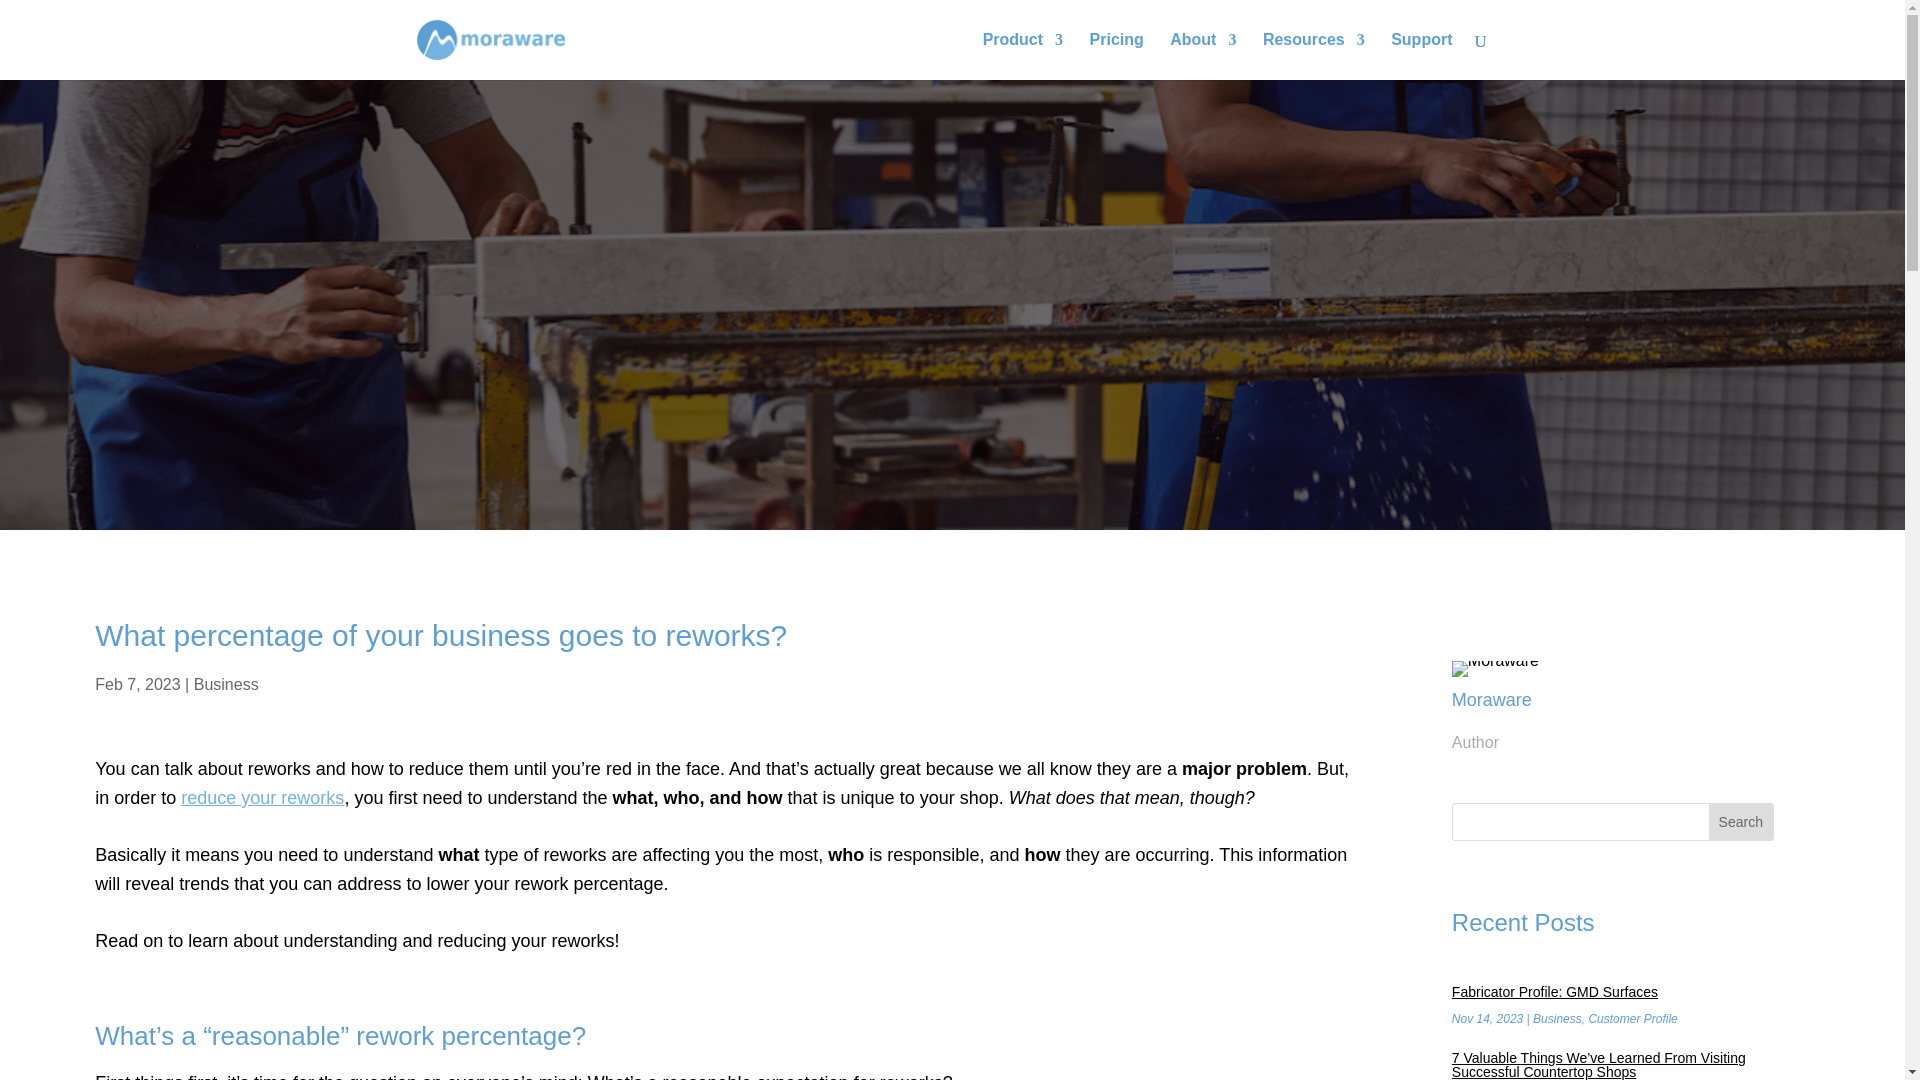 Image resolution: width=1920 pixels, height=1080 pixels. What do you see at coordinates (1420, 56) in the screenshot?
I see `Support` at bounding box center [1420, 56].